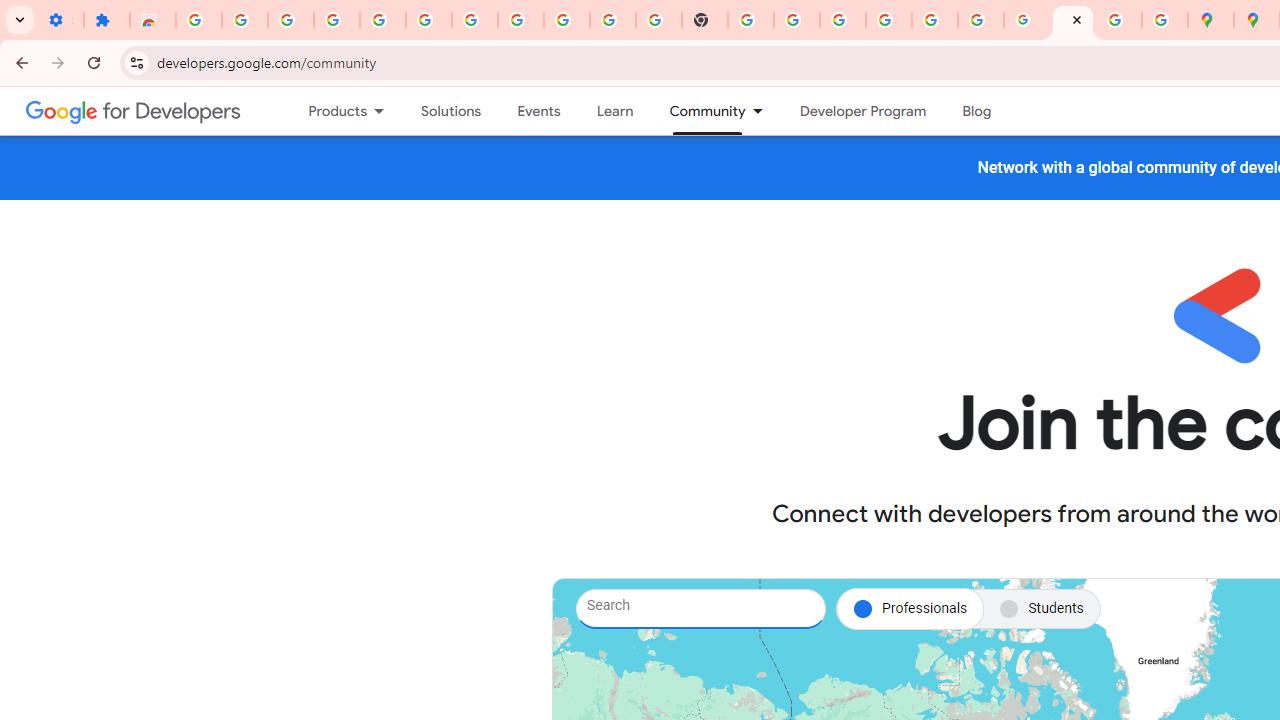 This screenshot has width=1280, height=720. I want to click on Learning Catalog, so click(614, 111).